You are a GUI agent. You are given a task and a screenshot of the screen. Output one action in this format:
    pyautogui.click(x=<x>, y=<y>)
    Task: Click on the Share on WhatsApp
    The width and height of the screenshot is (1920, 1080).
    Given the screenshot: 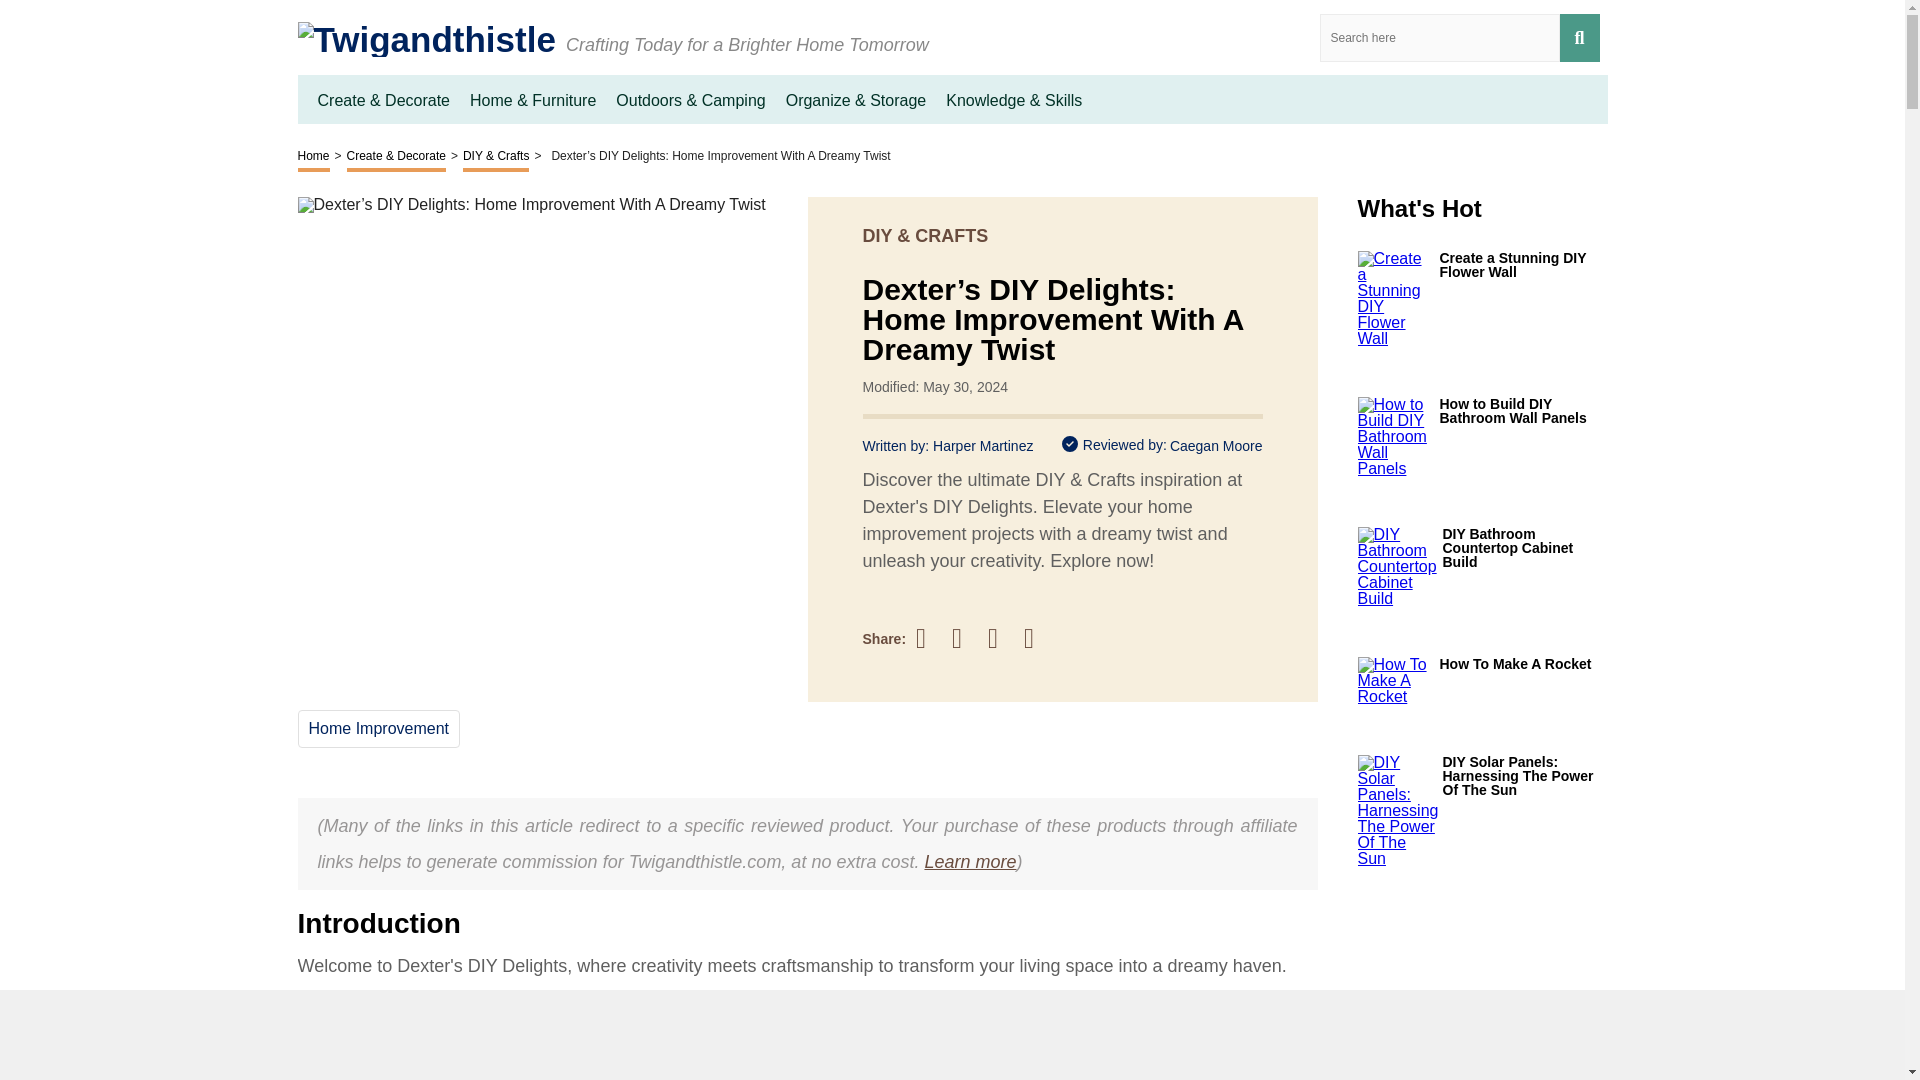 What is the action you would take?
    pyautogui.click(x=1038, y=638)
    